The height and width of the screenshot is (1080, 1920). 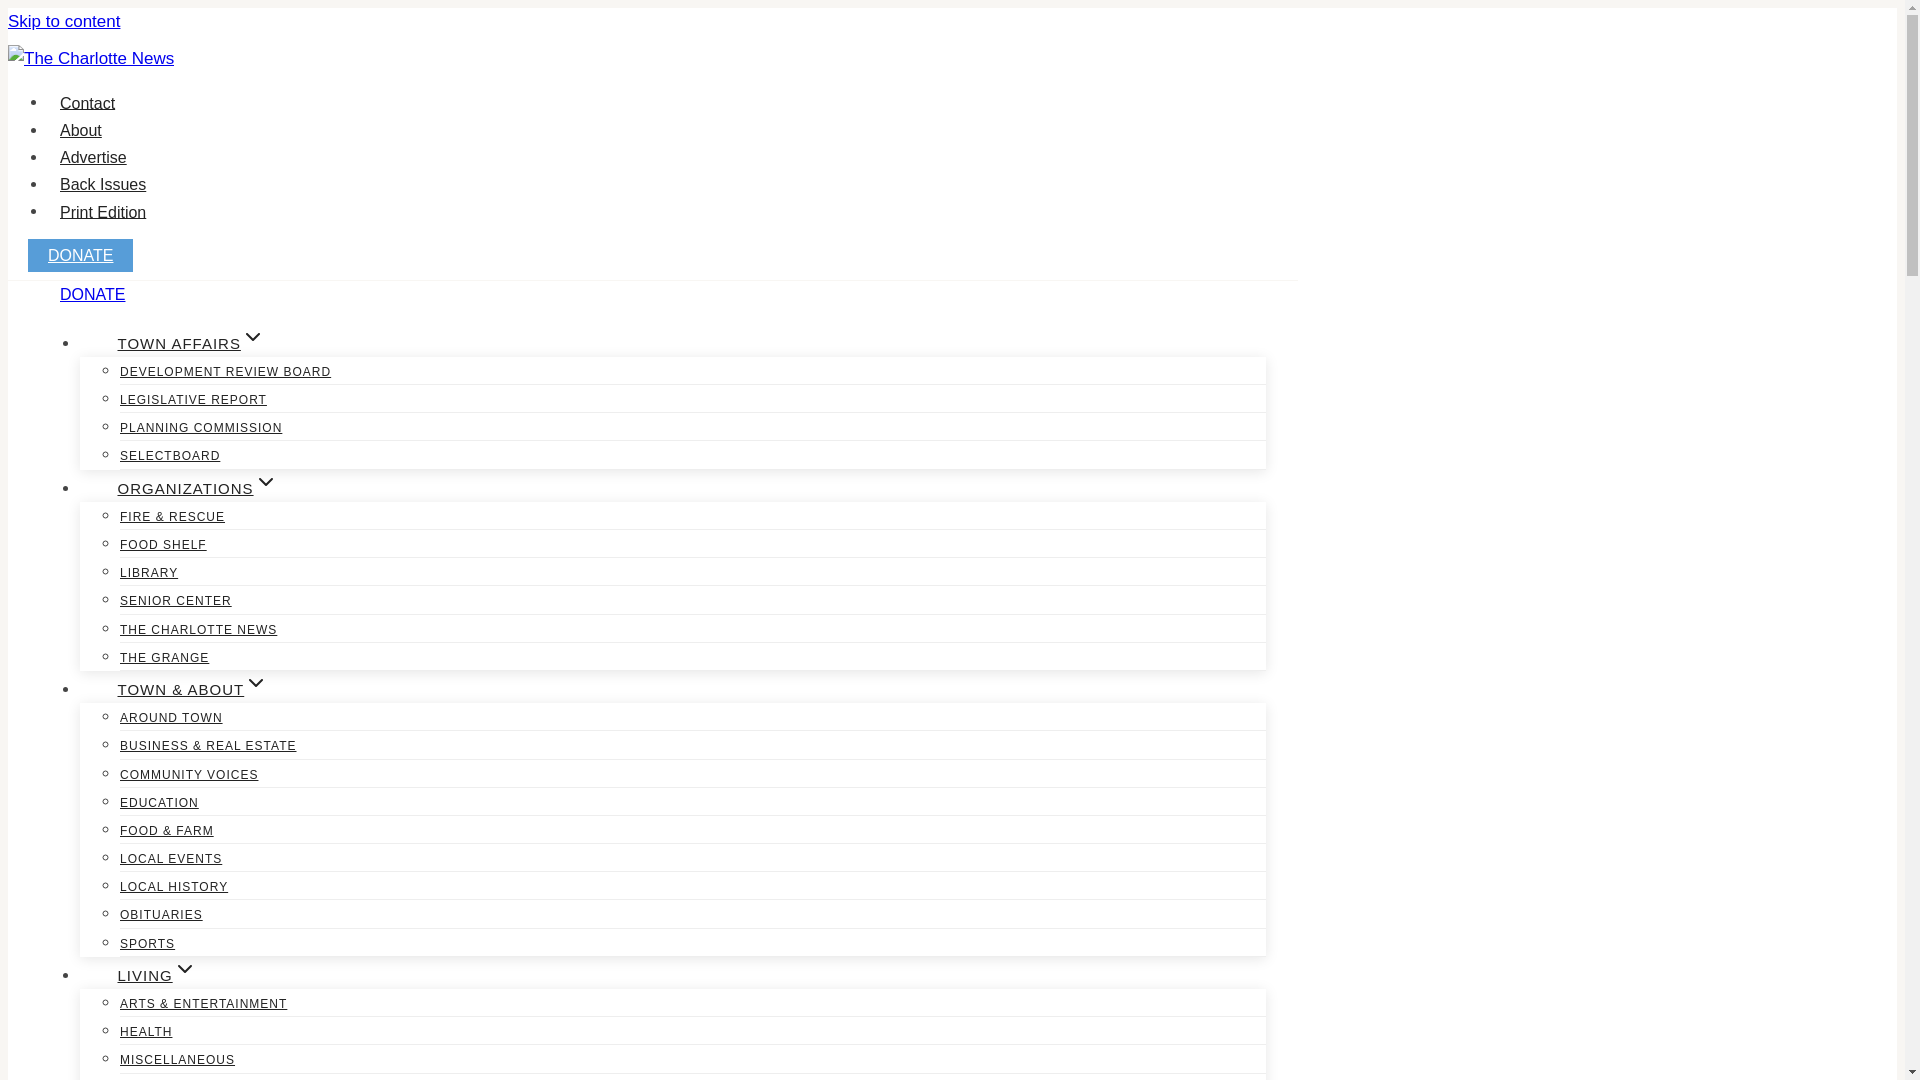 What do you see at coordinates (252, 336) in the screenshot?
I see `EXPAND` at bounding box center [252, 336].